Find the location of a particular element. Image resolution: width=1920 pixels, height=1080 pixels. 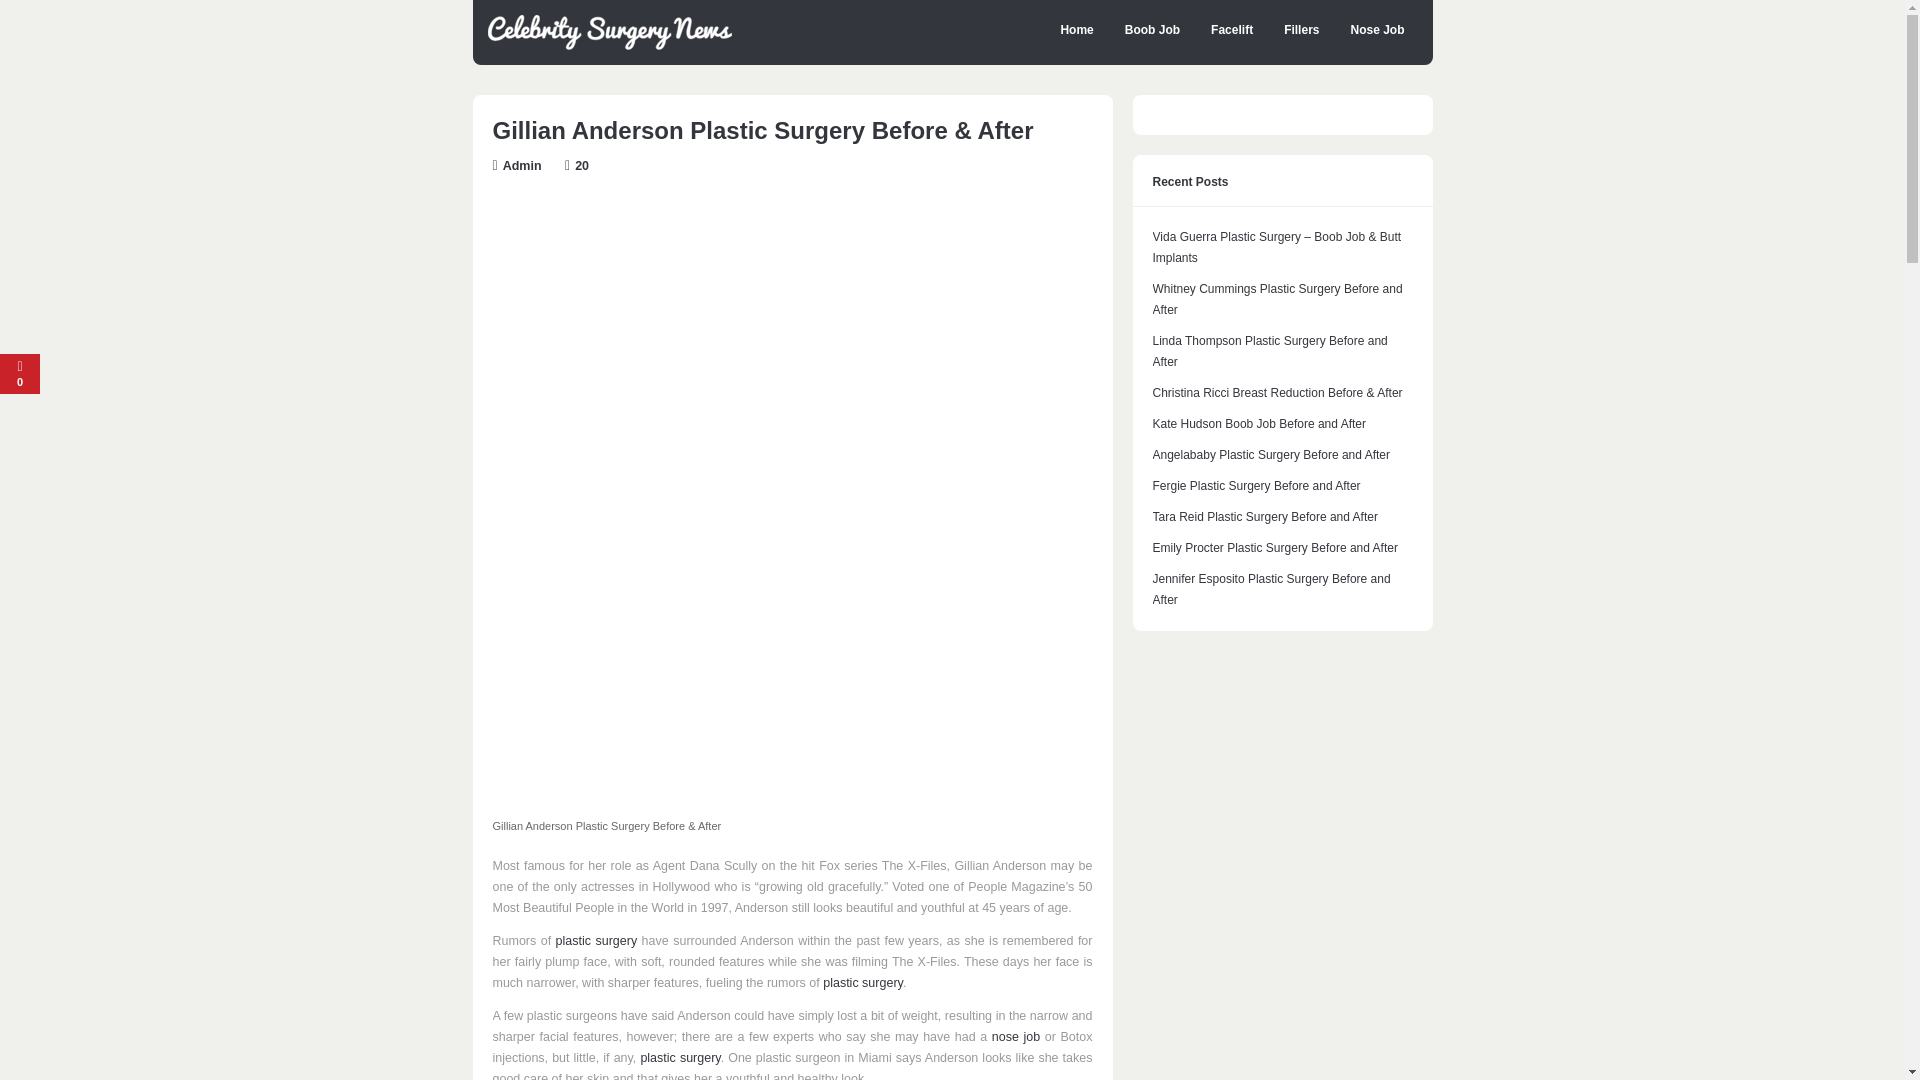

plastic surgery is located at coordinates (596, 941).